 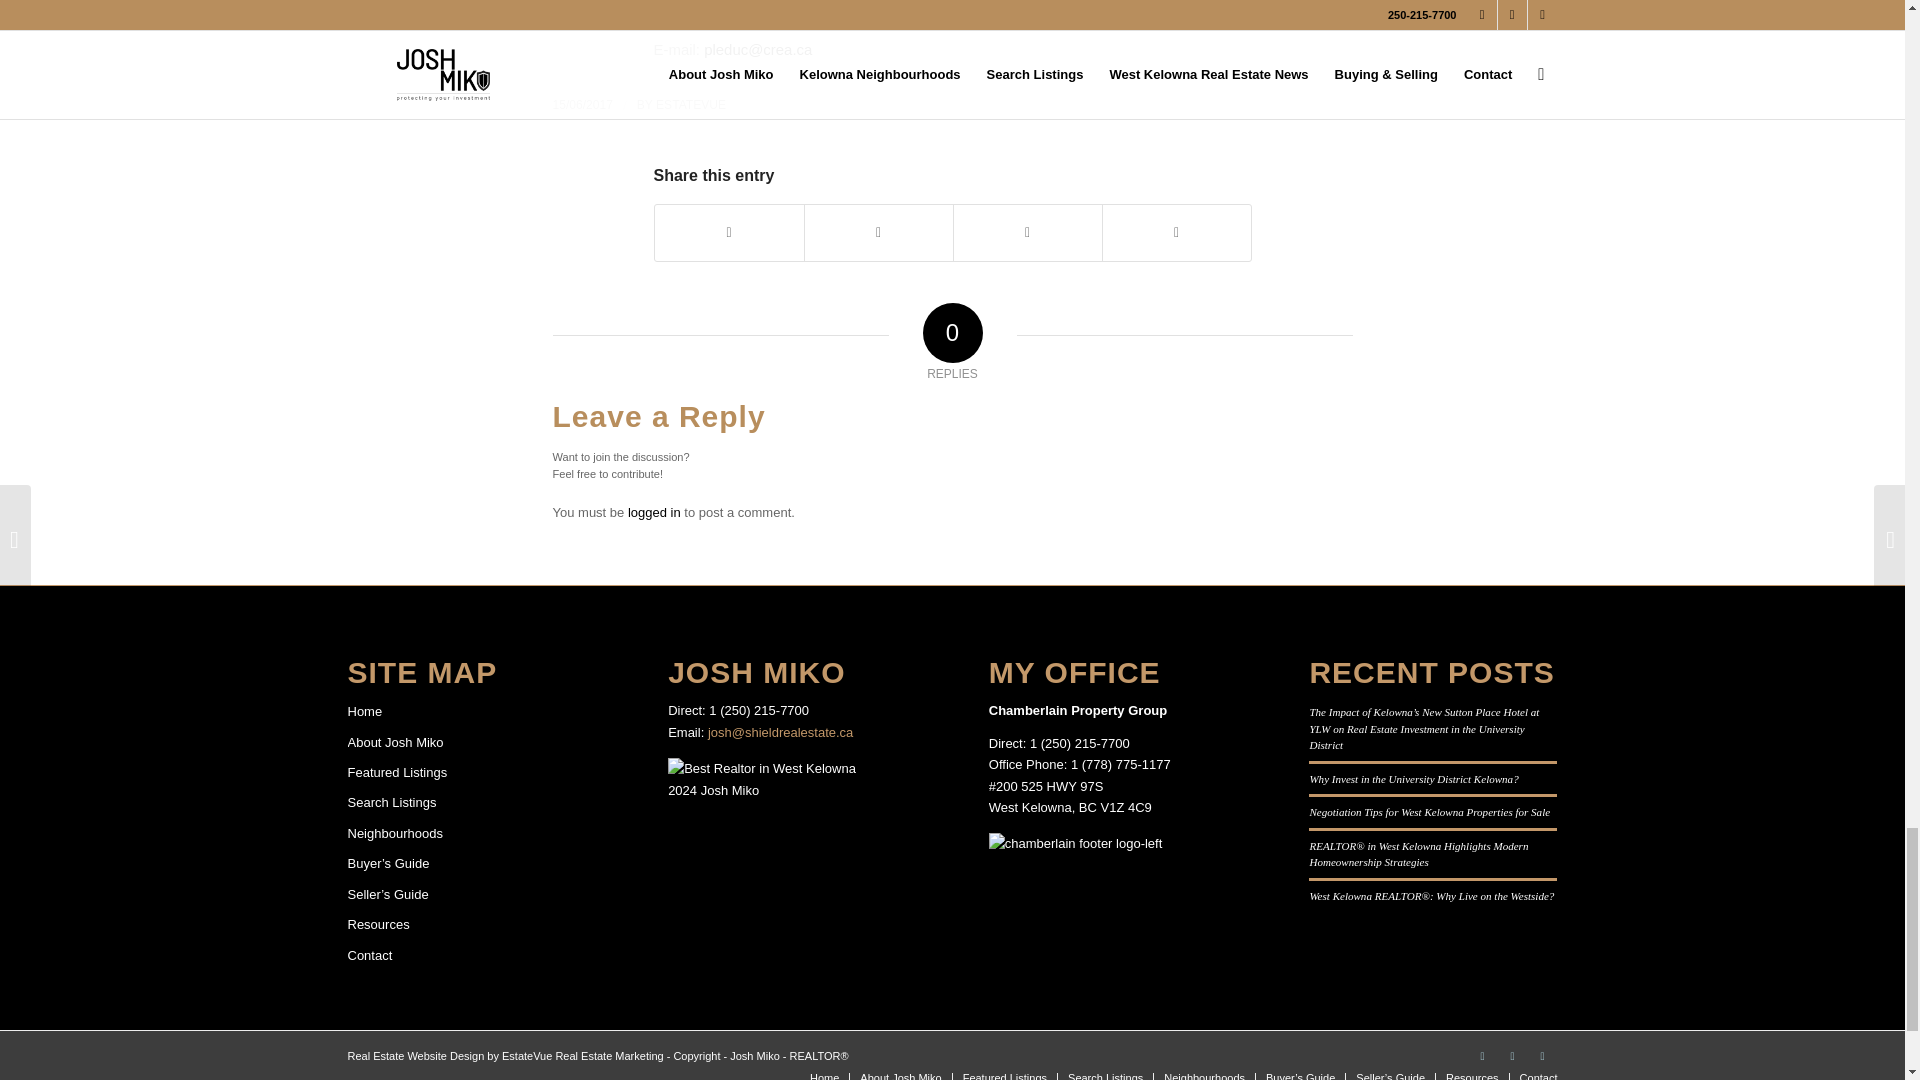 What do you see at coordinates (416, 1055) in the screenshot?
I see `Real Estate Web Design Canada` at bounding box center [416, 1055].